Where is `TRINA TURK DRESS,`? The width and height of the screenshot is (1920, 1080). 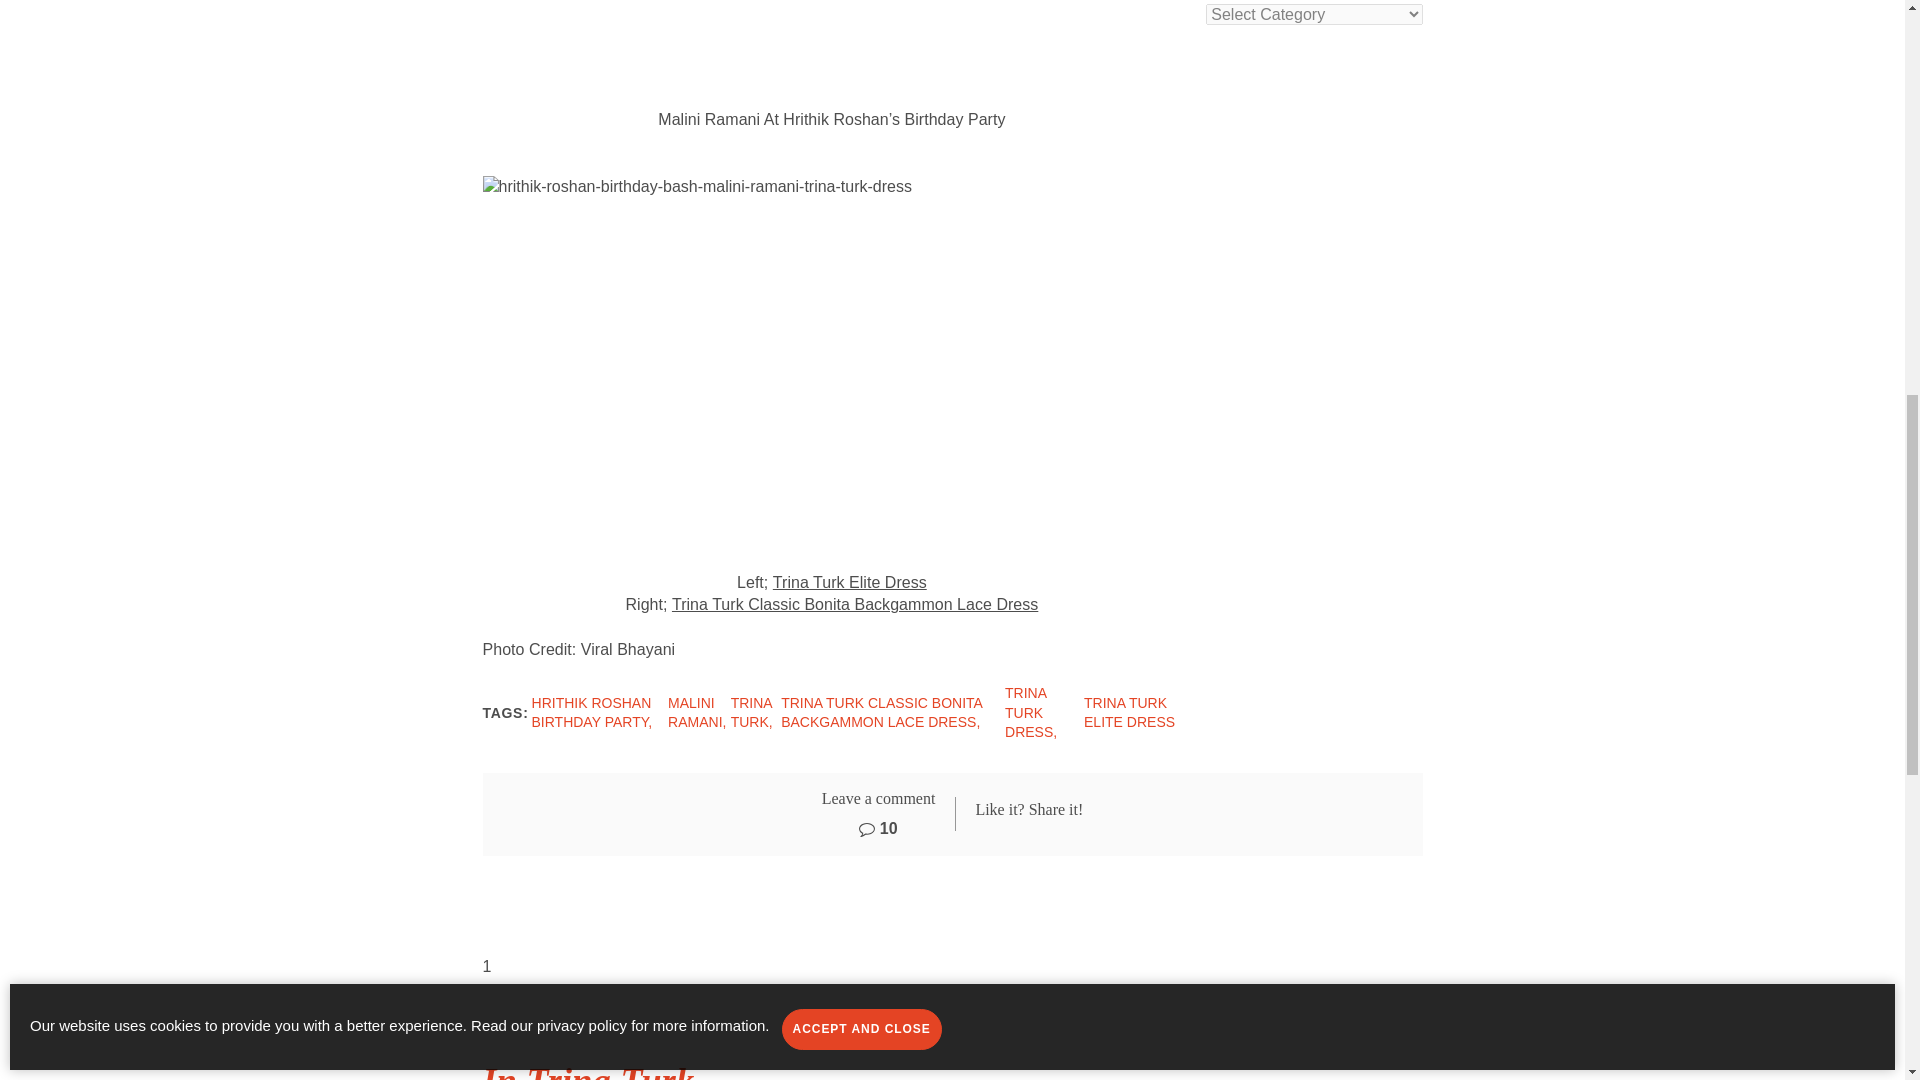
TRINA TURK DRESS, is located at coordinates (1030, 712).